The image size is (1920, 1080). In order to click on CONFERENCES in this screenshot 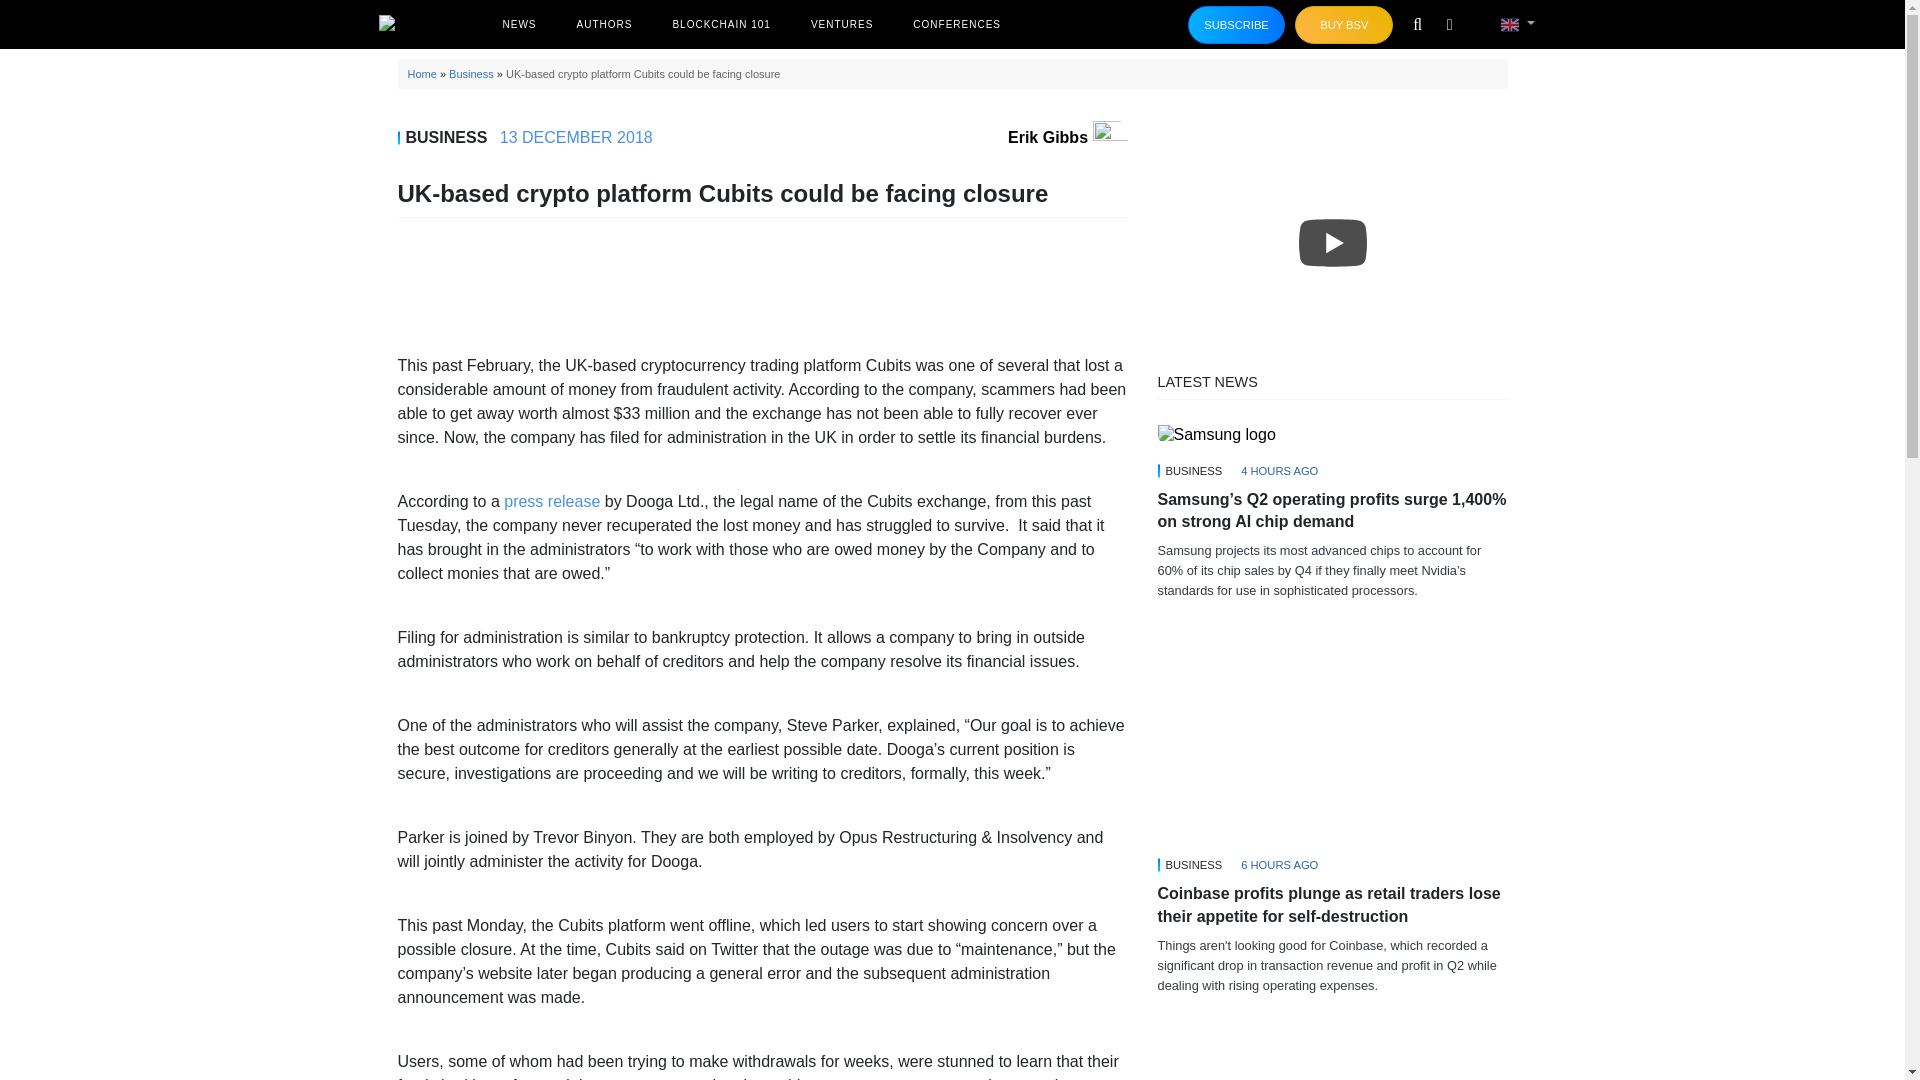, I will do `click(956, 24)`.